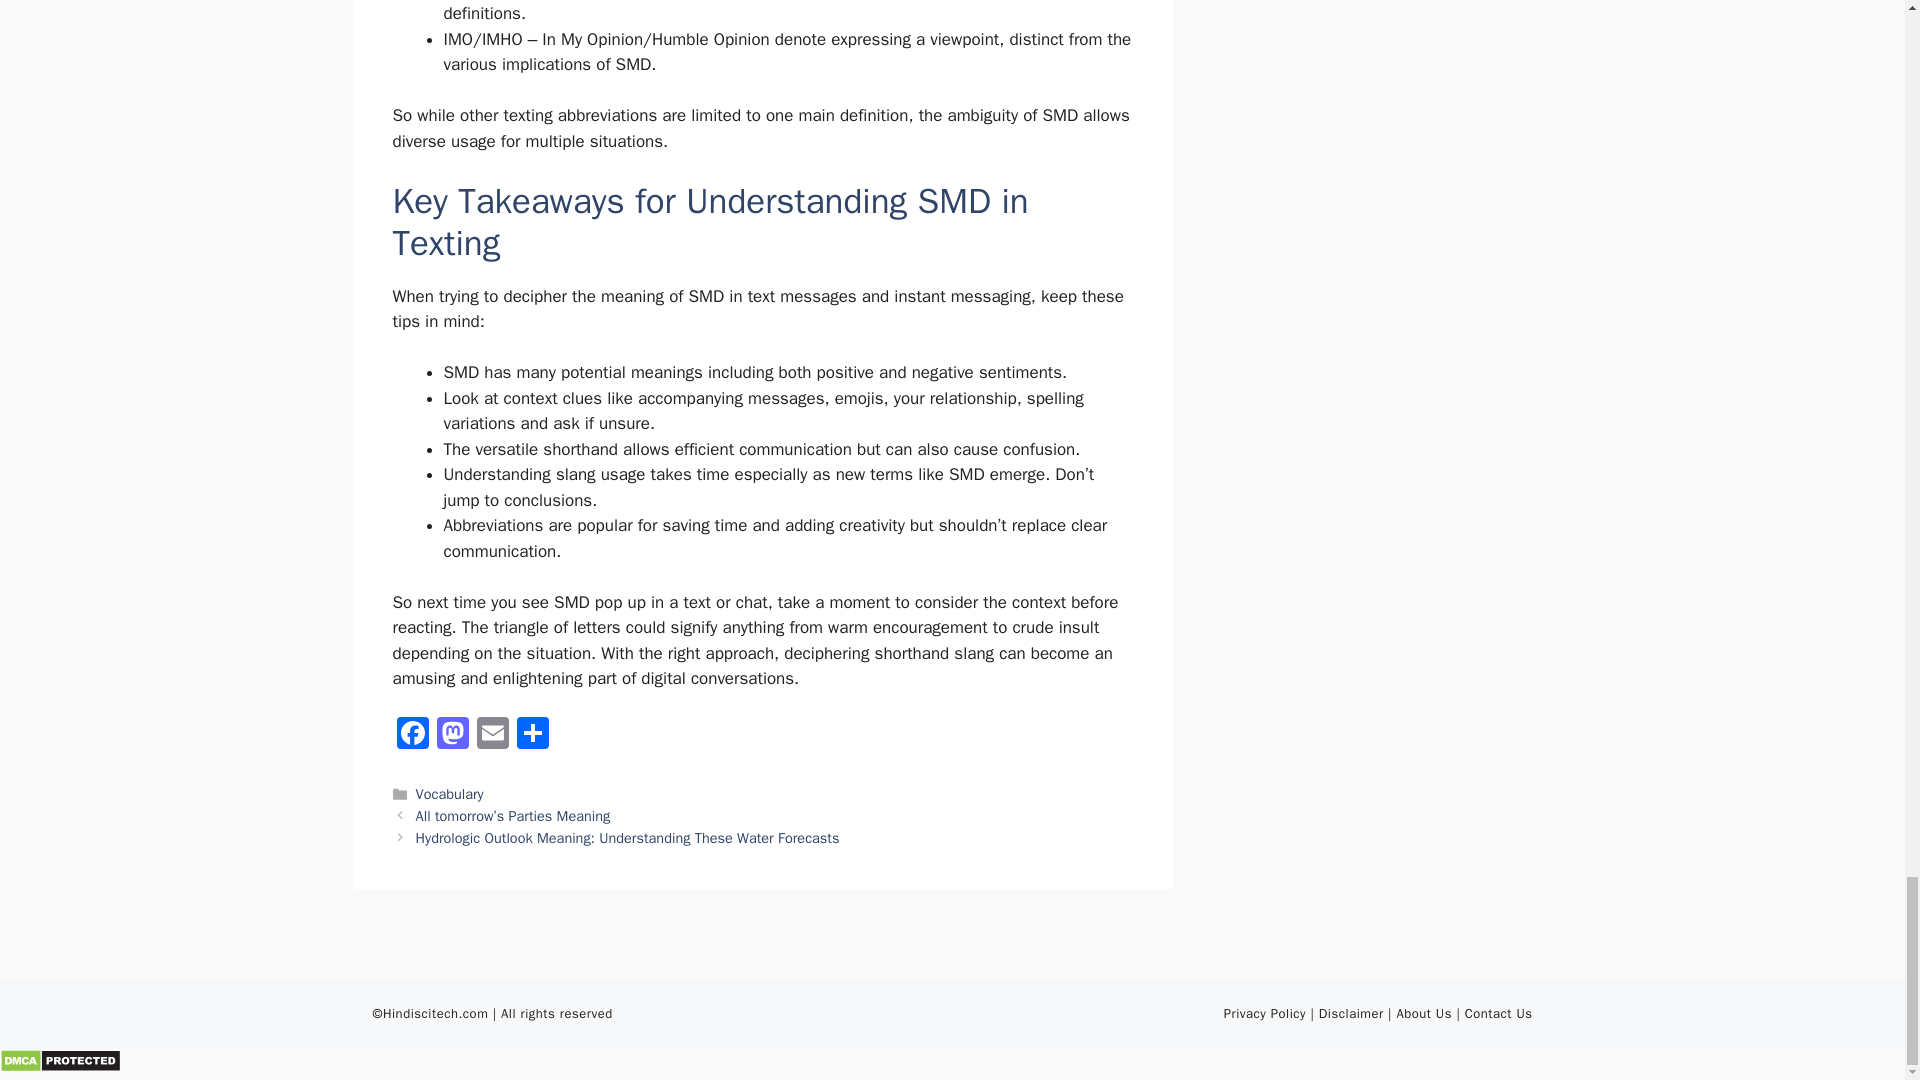 The height and width of the screenshot is (1080, 1920). What do you see at coordinates (412, 736) in the screenshot?
I see `Facebook` at bounding box center [412, 736].